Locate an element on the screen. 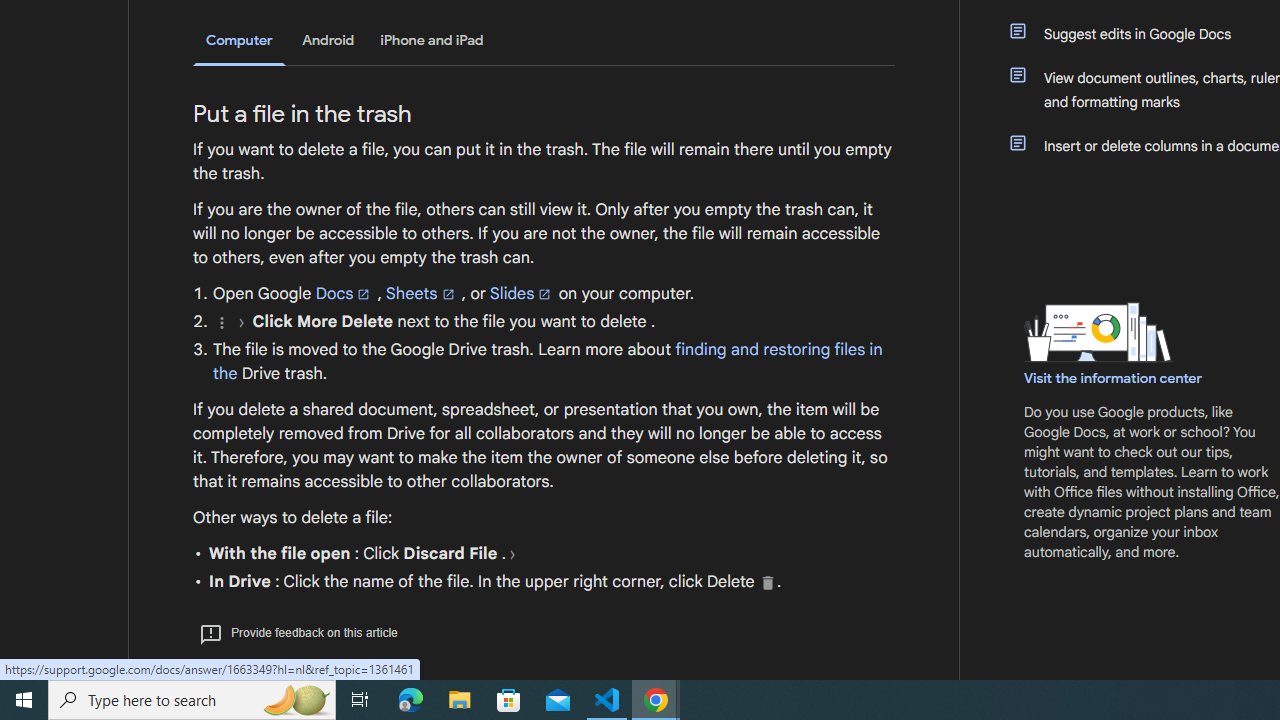 Image resolution: width=1280 pixels, height=720 pixels. Visit the information center is located at coordinates (1114, 378).